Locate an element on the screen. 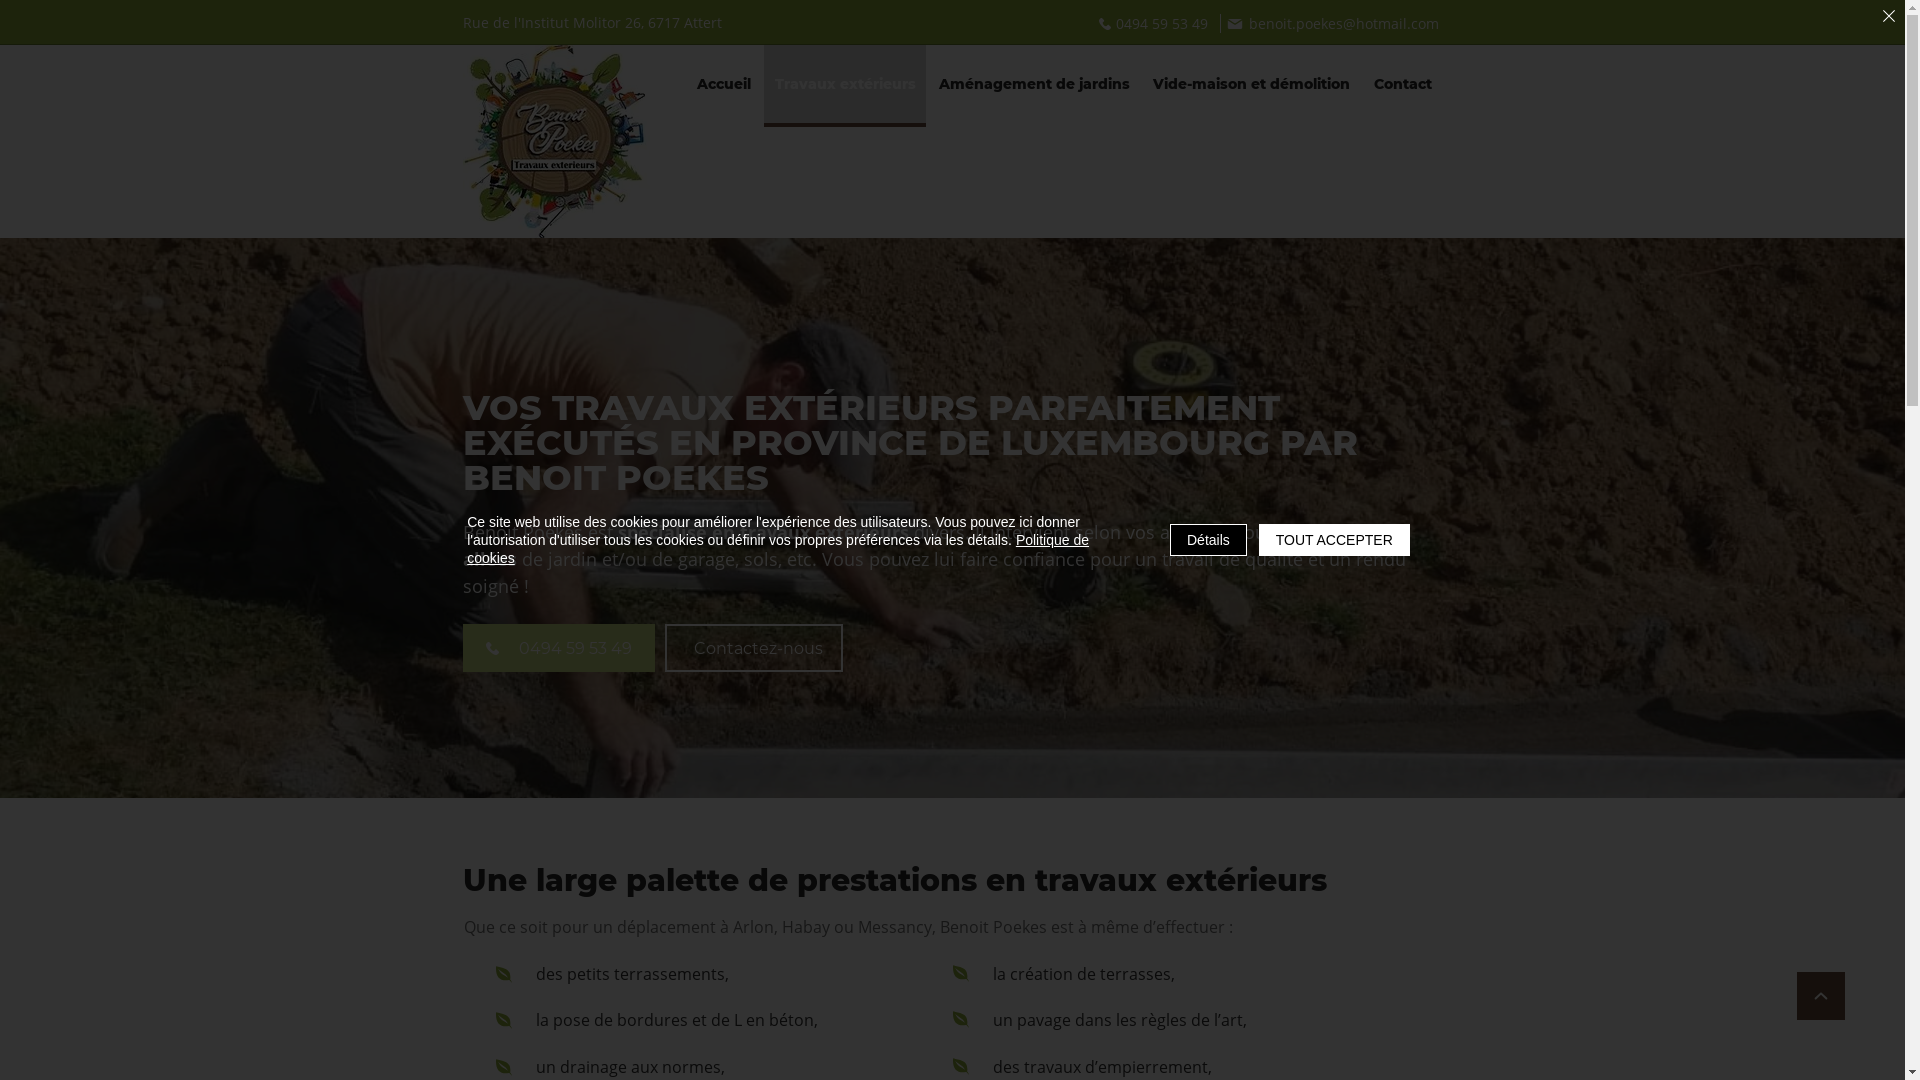  0494 59 53 49 is located at coordinates (1154, 24).